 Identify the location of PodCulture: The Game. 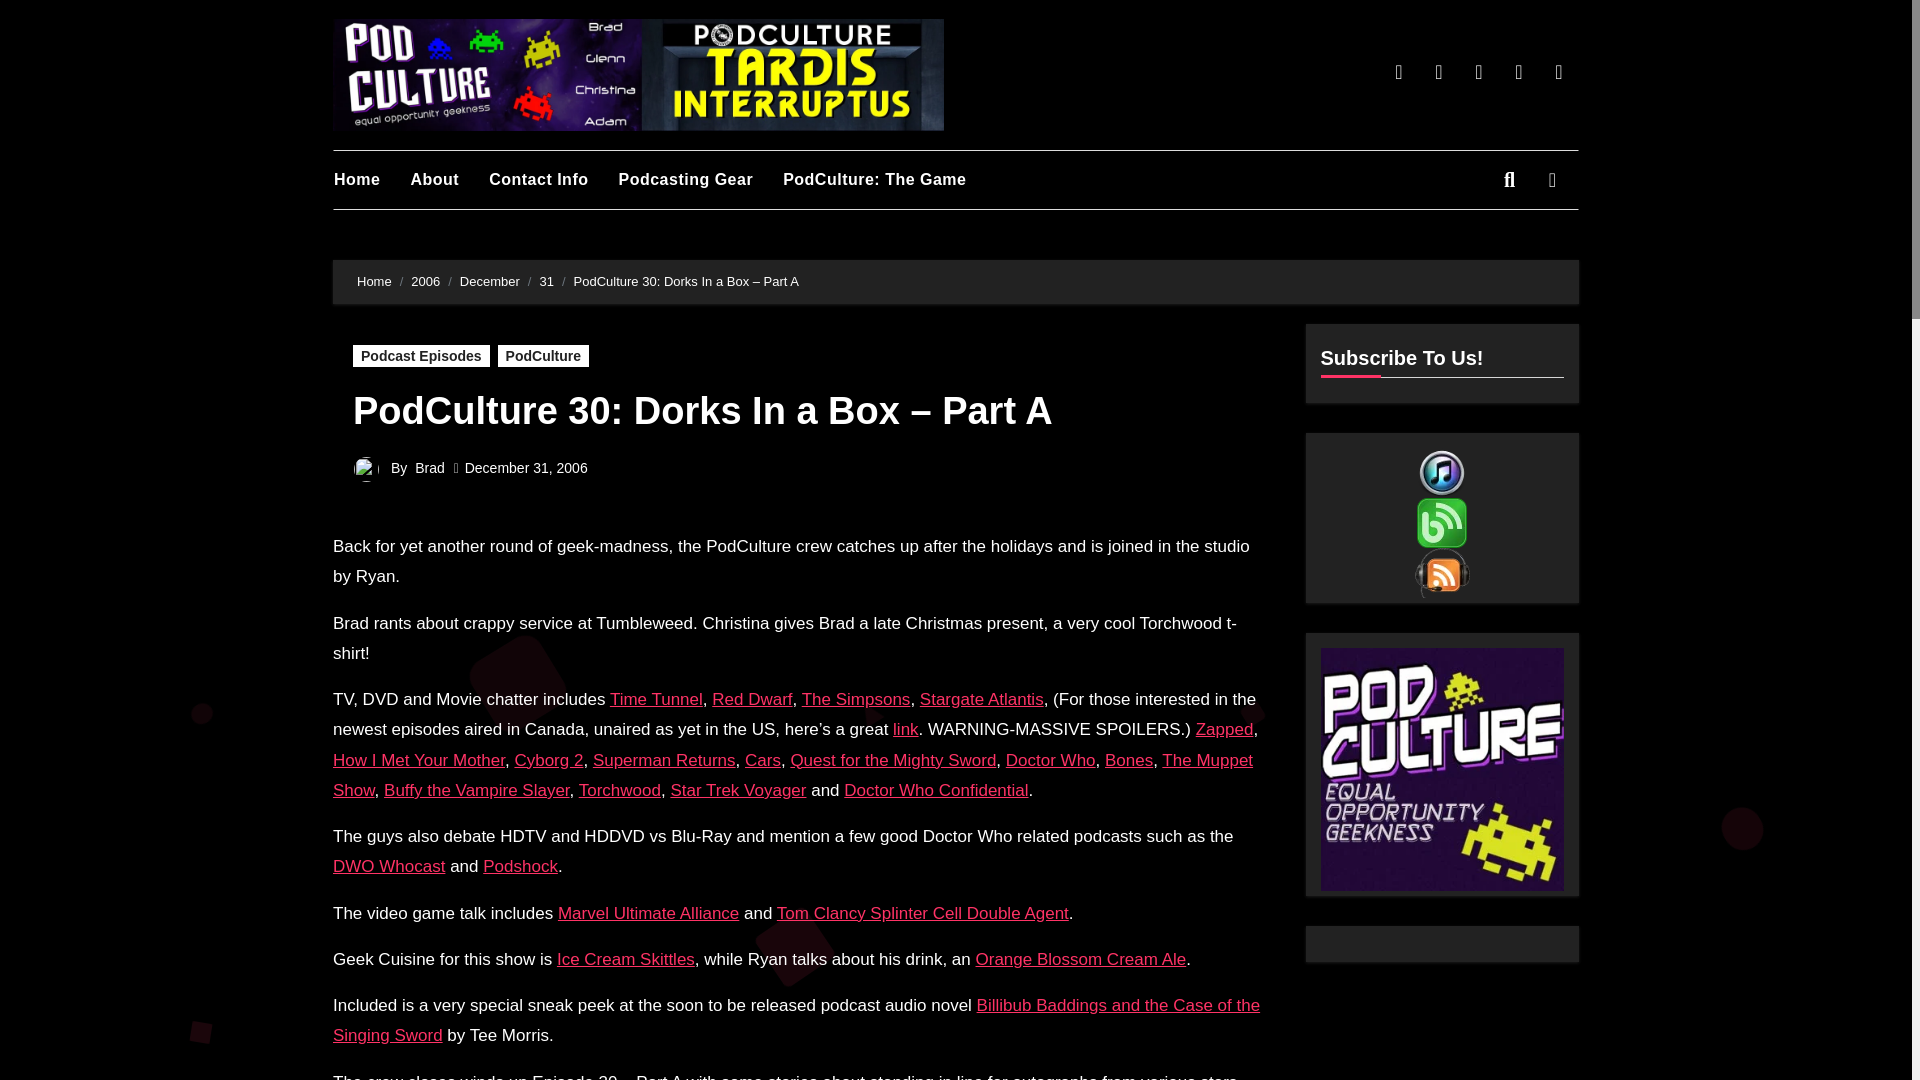
(890, 180).